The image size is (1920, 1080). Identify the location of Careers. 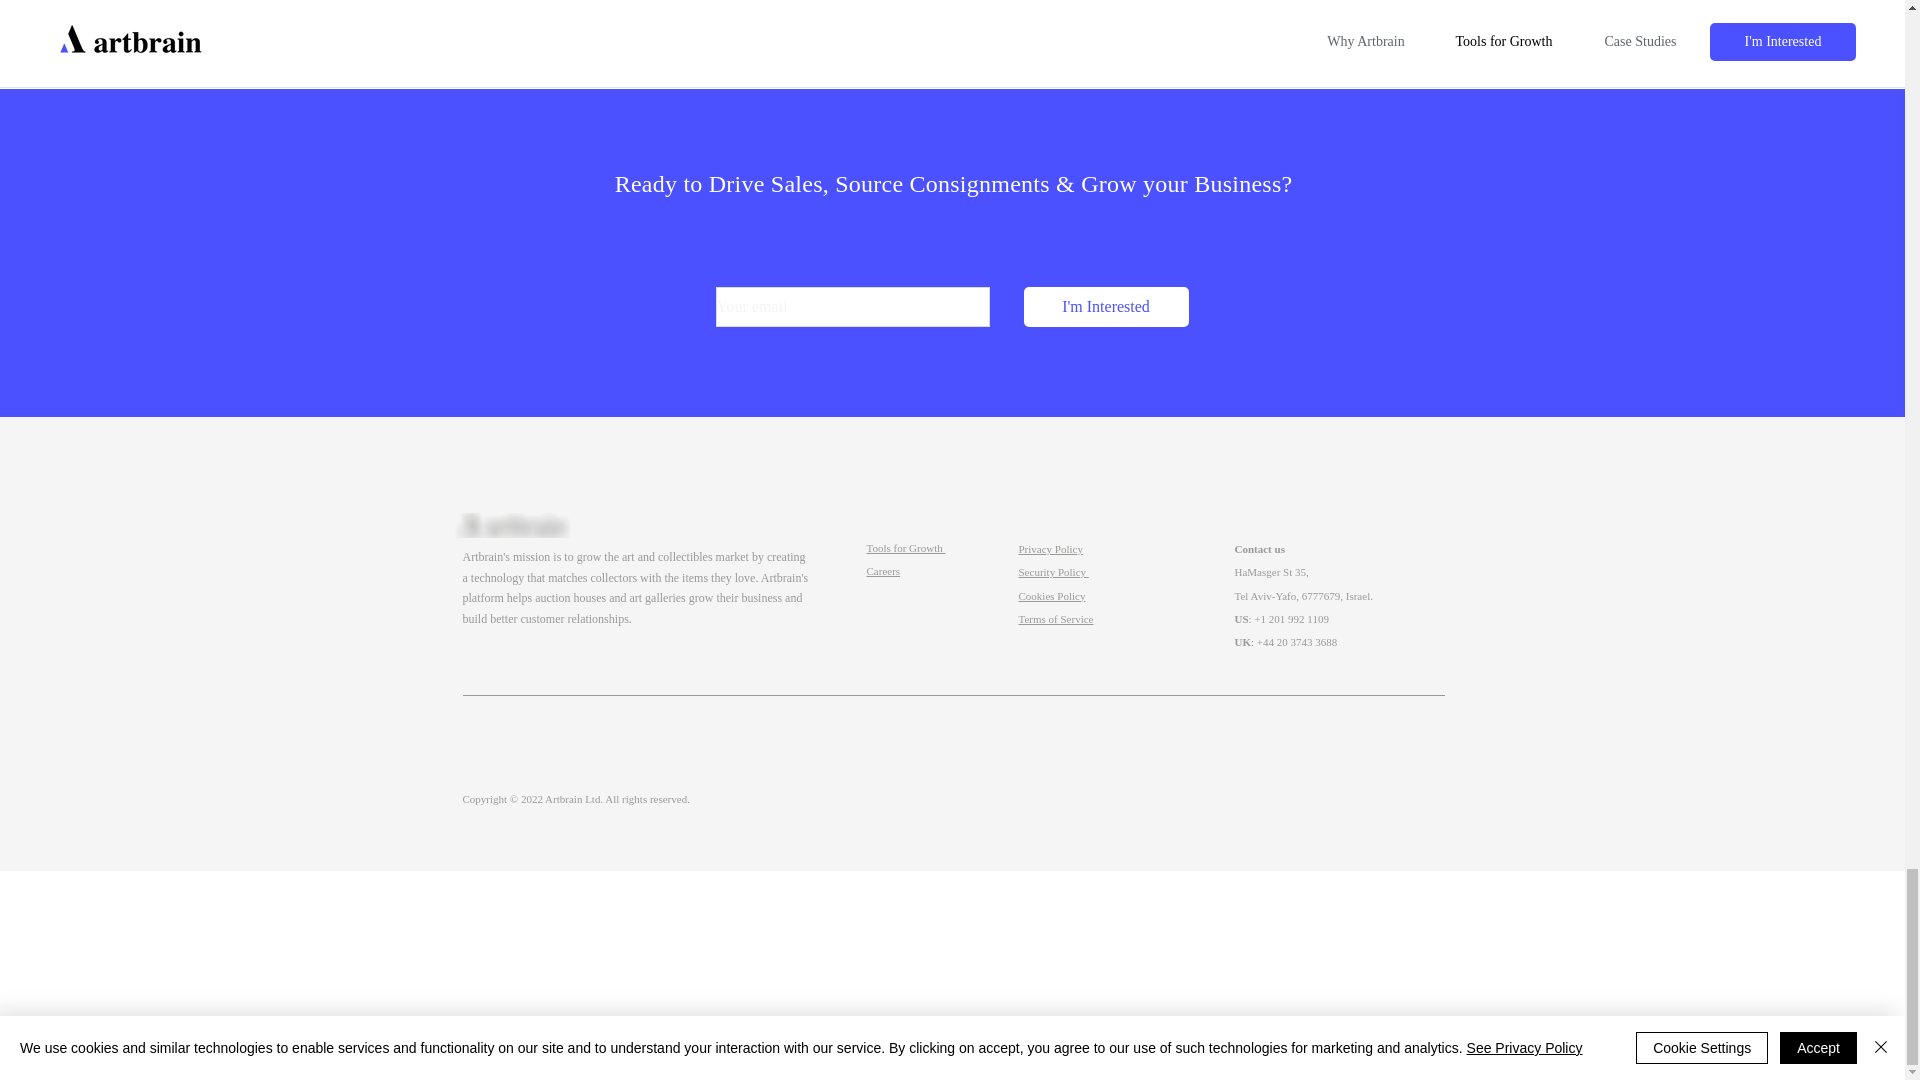
(882, 570).